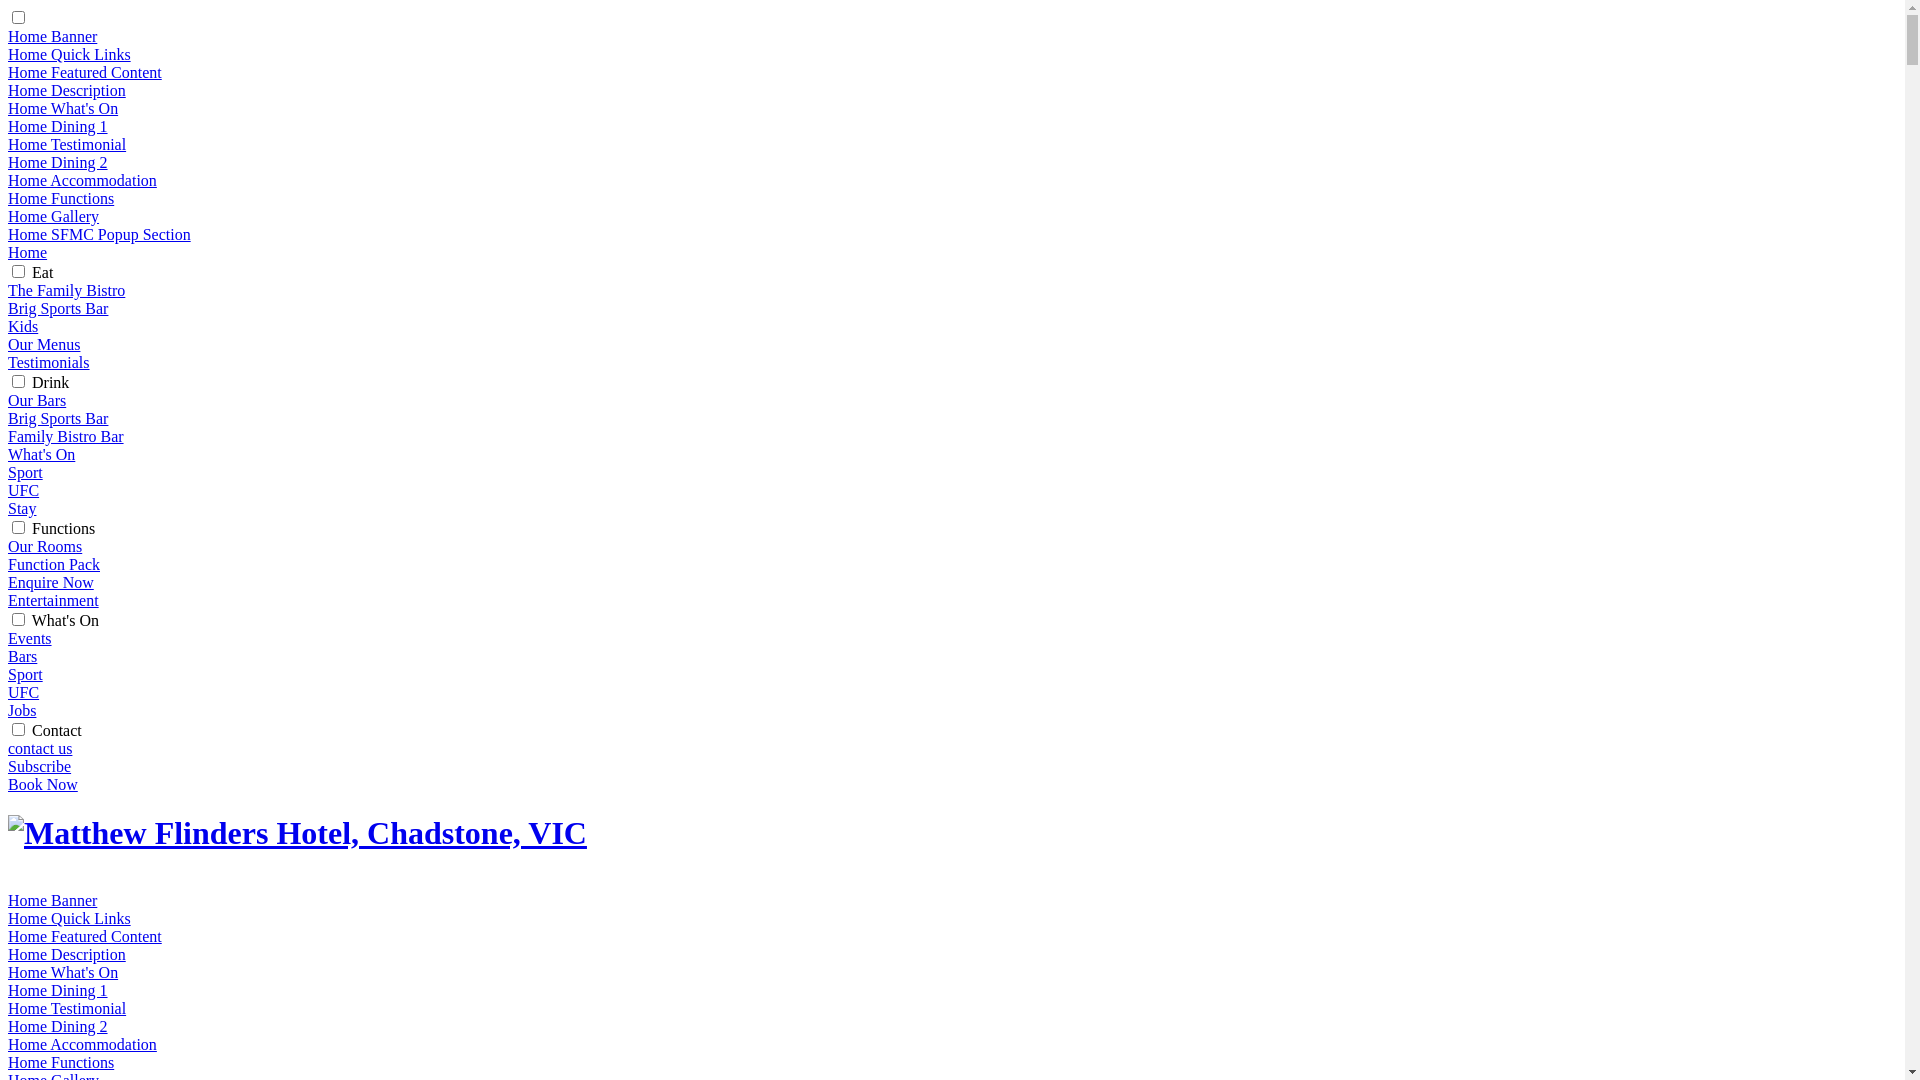 Image resolution: width=1920 pixels, height=1080 pixels. What do you see at coordinates (42, 454) in the screenshot?
I see `What's On` at bounding box center [42, 454].